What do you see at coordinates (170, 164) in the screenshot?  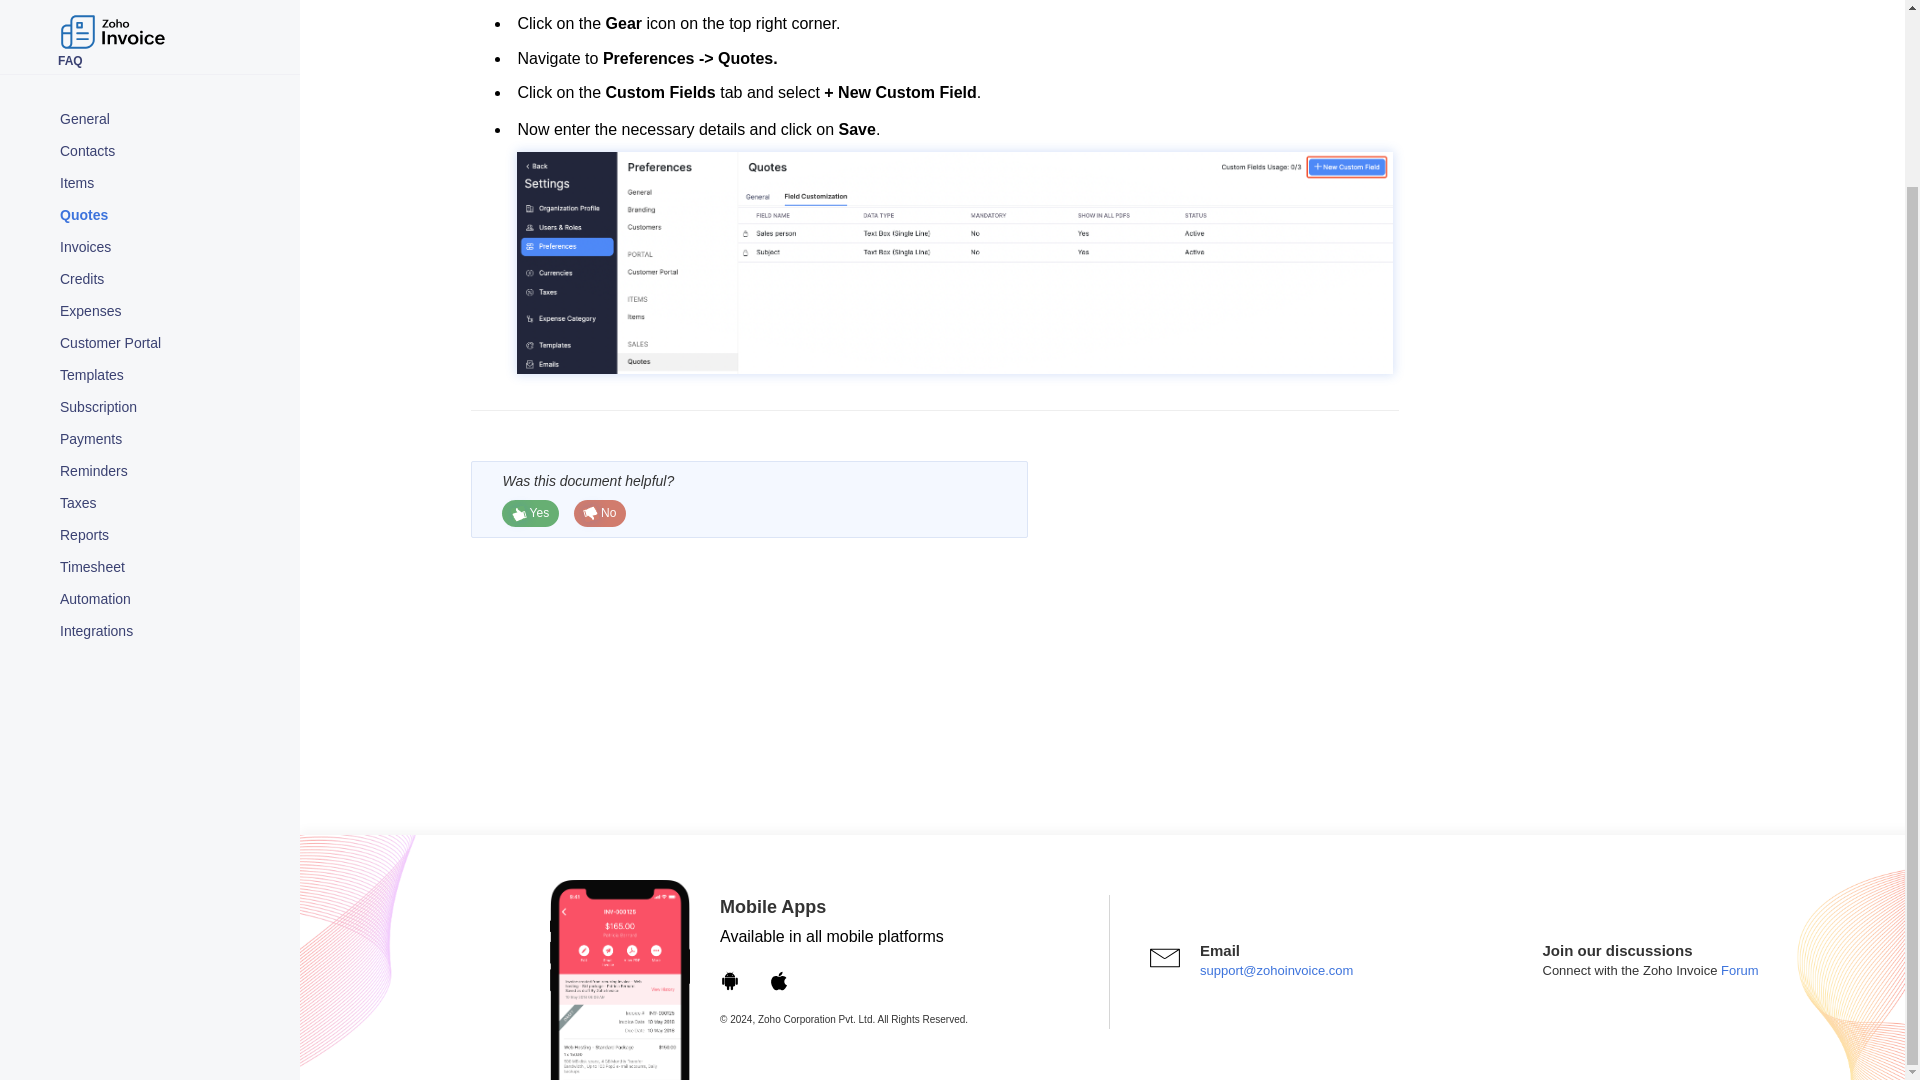 I see `Templates` at bounding box center [170, 164].